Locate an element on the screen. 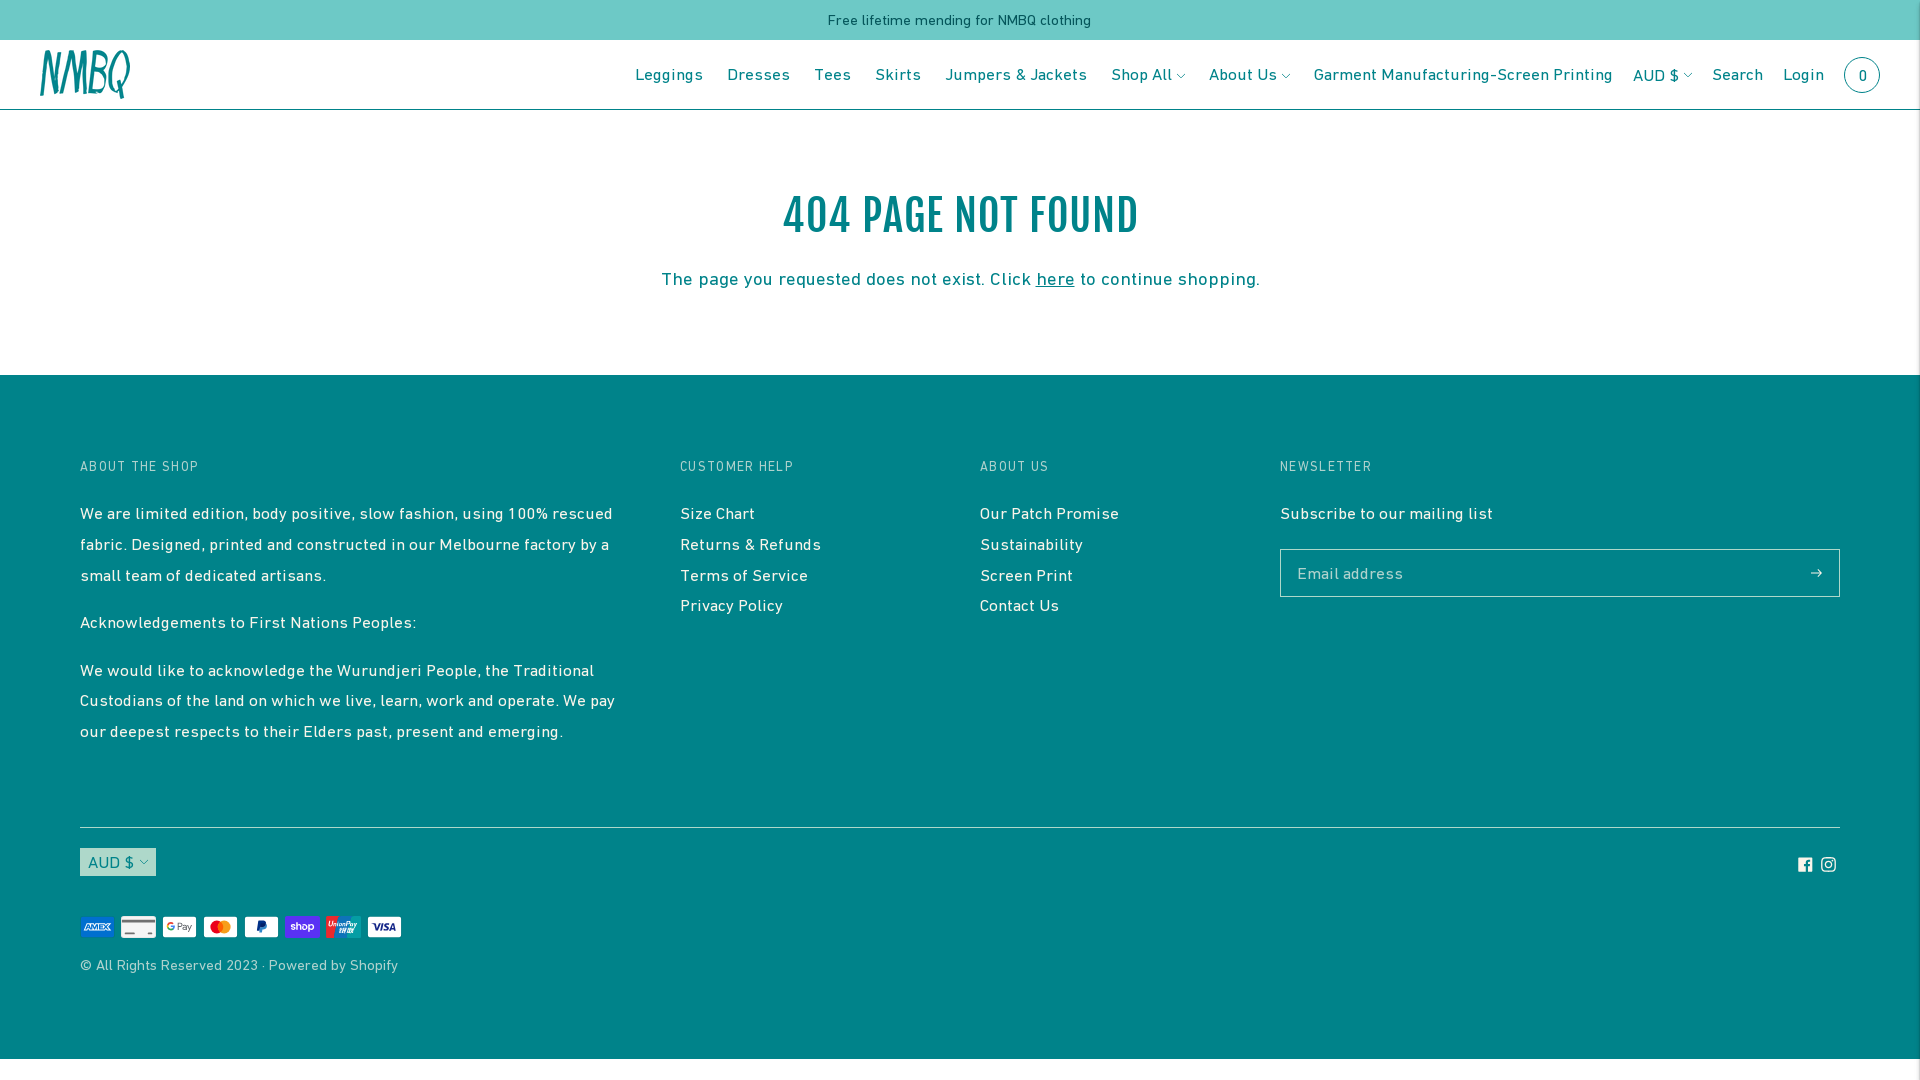 The image size is (1920, 1080). AUD $ is located at coordinates (118, 862).